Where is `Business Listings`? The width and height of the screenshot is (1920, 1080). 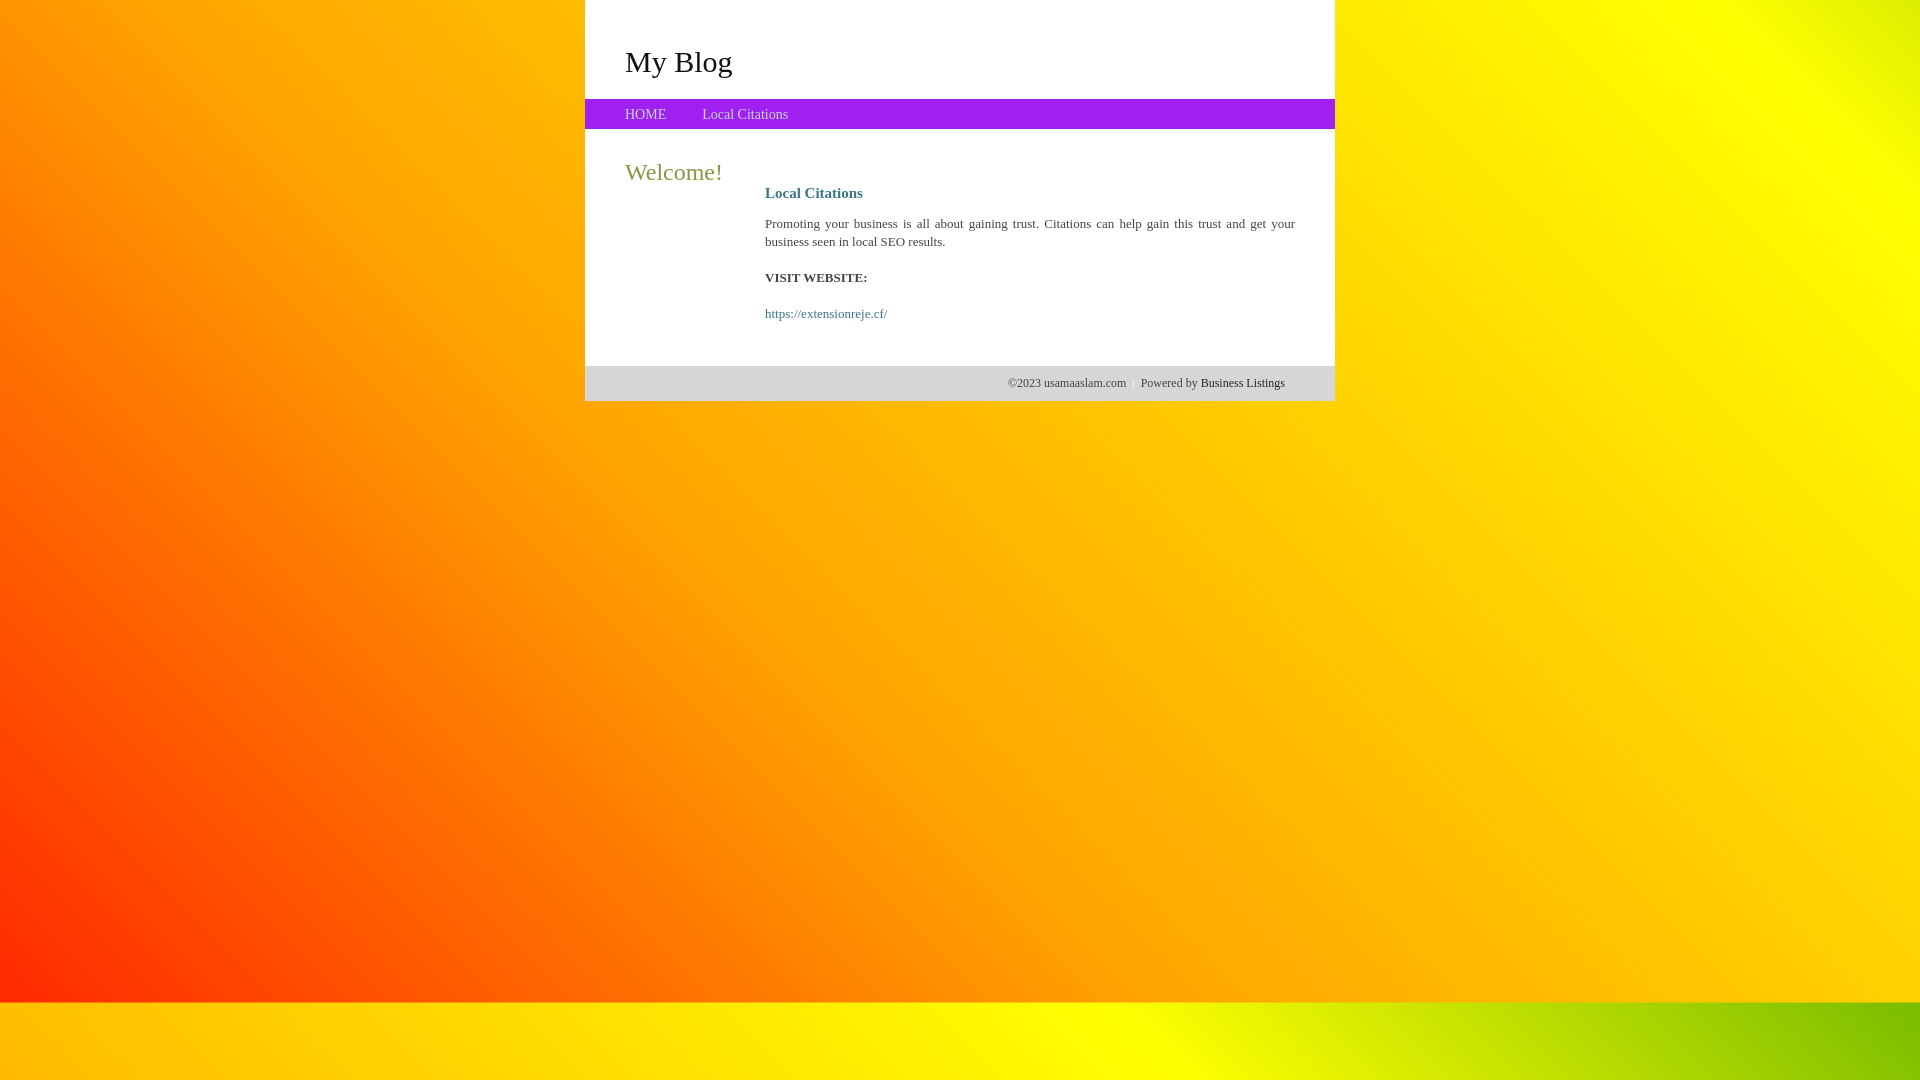
Business Listings is located at coordinates (1243, 383).